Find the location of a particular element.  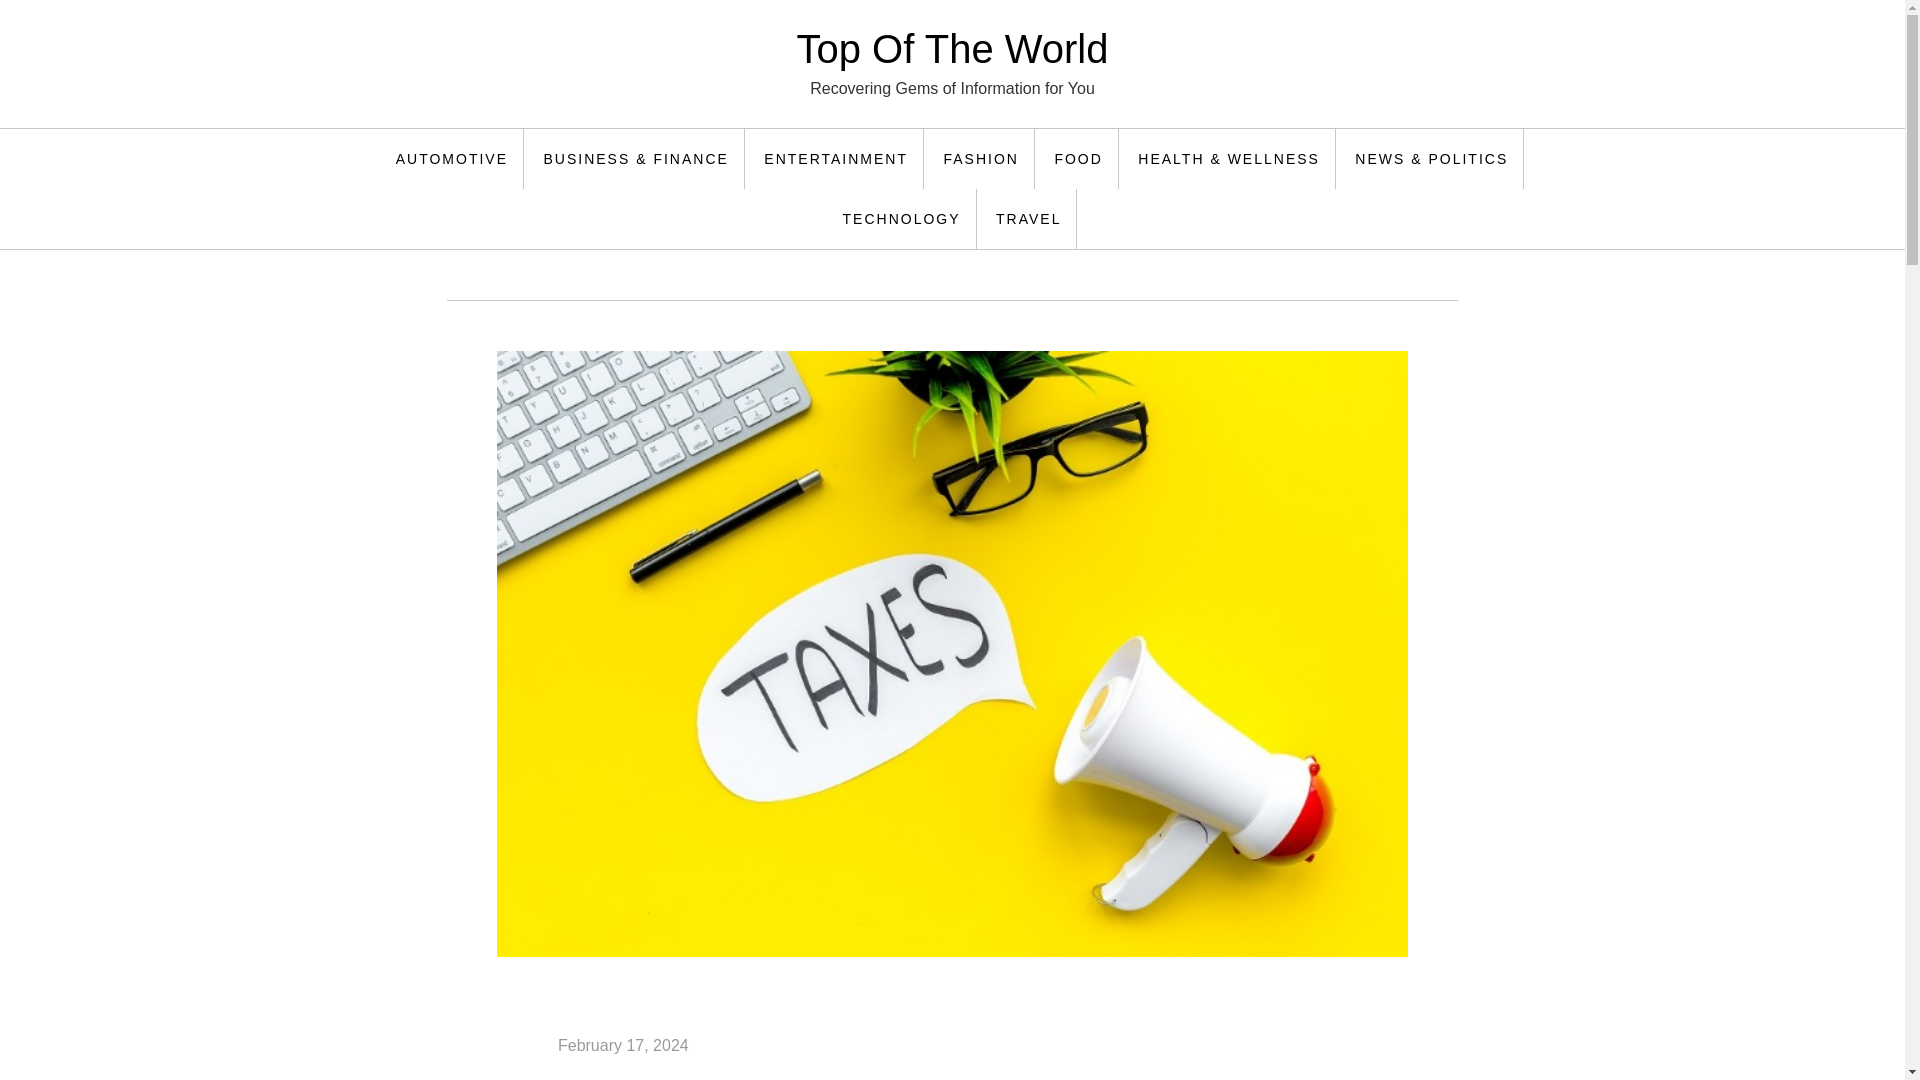

TECHNOLOGY is located at coordinates (902, 219).